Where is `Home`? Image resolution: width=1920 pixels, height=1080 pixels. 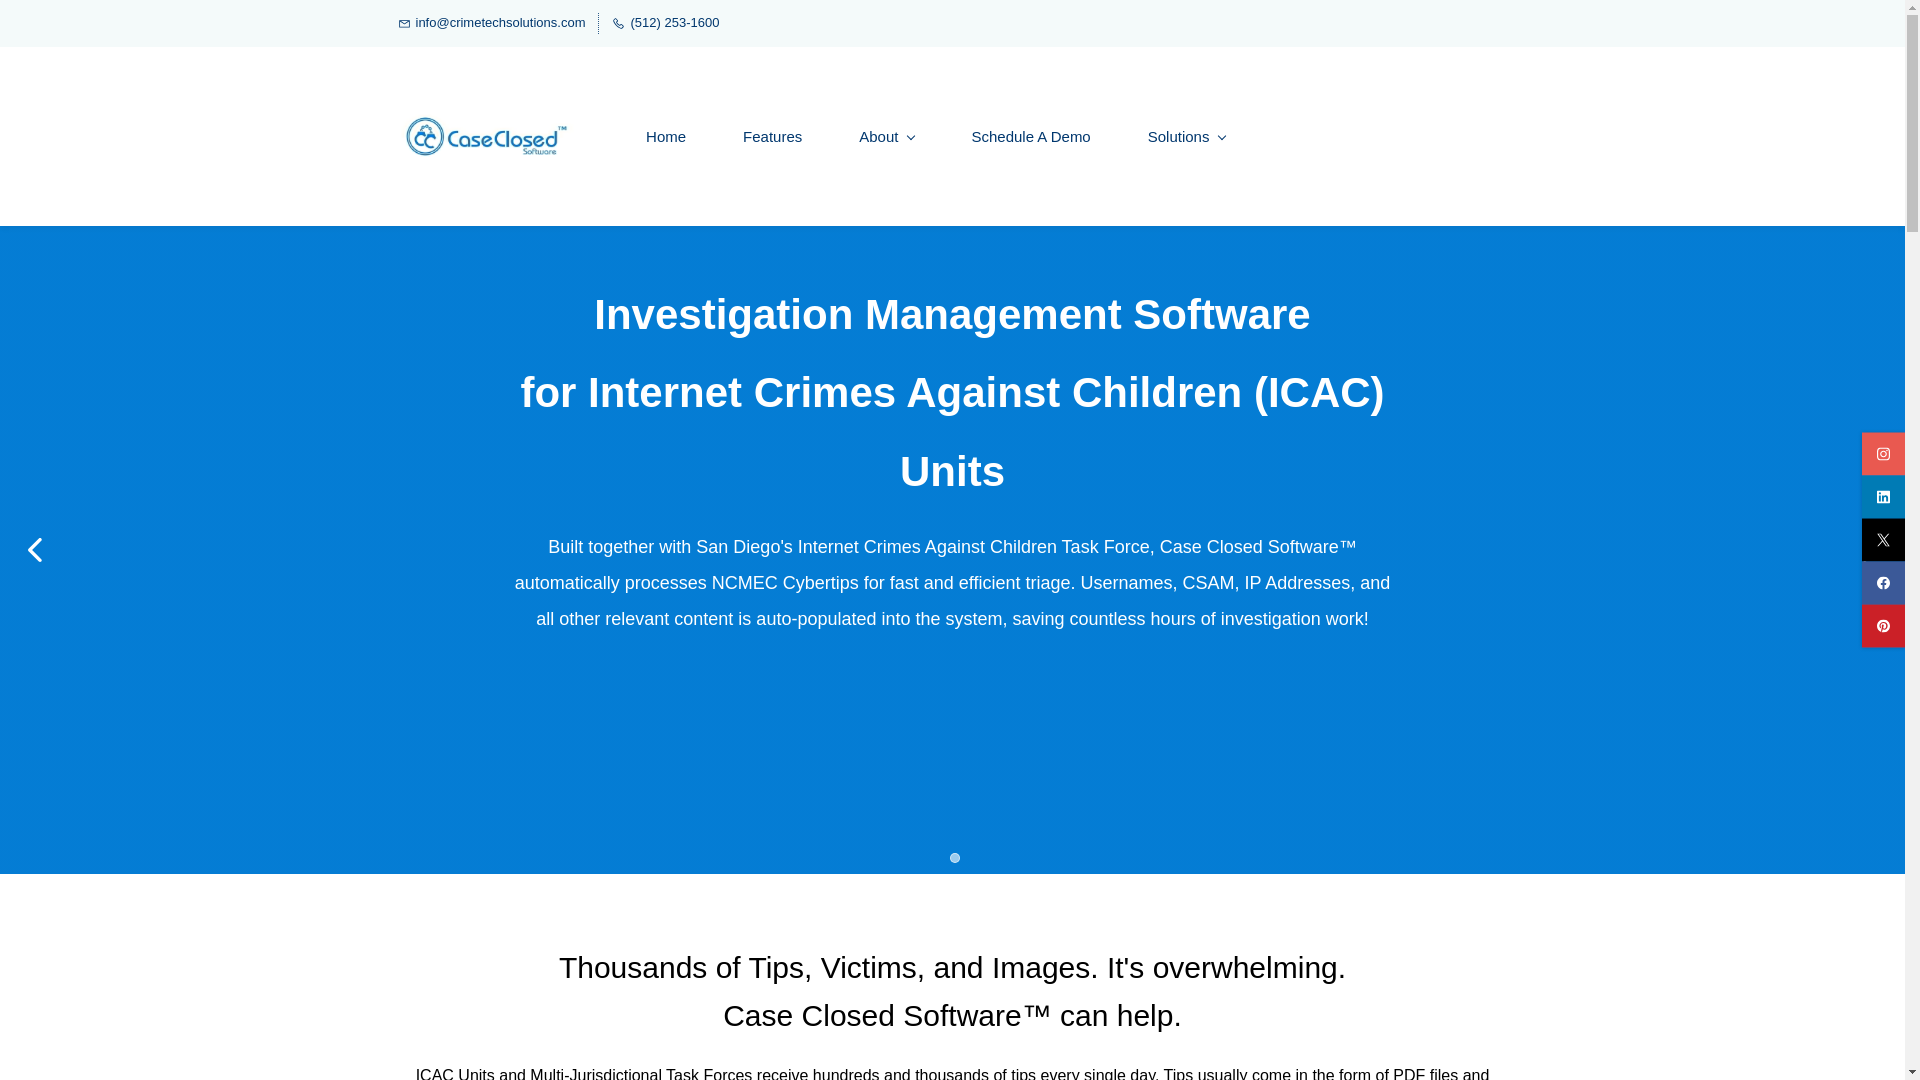 Home is located at coordinates (666, 136).